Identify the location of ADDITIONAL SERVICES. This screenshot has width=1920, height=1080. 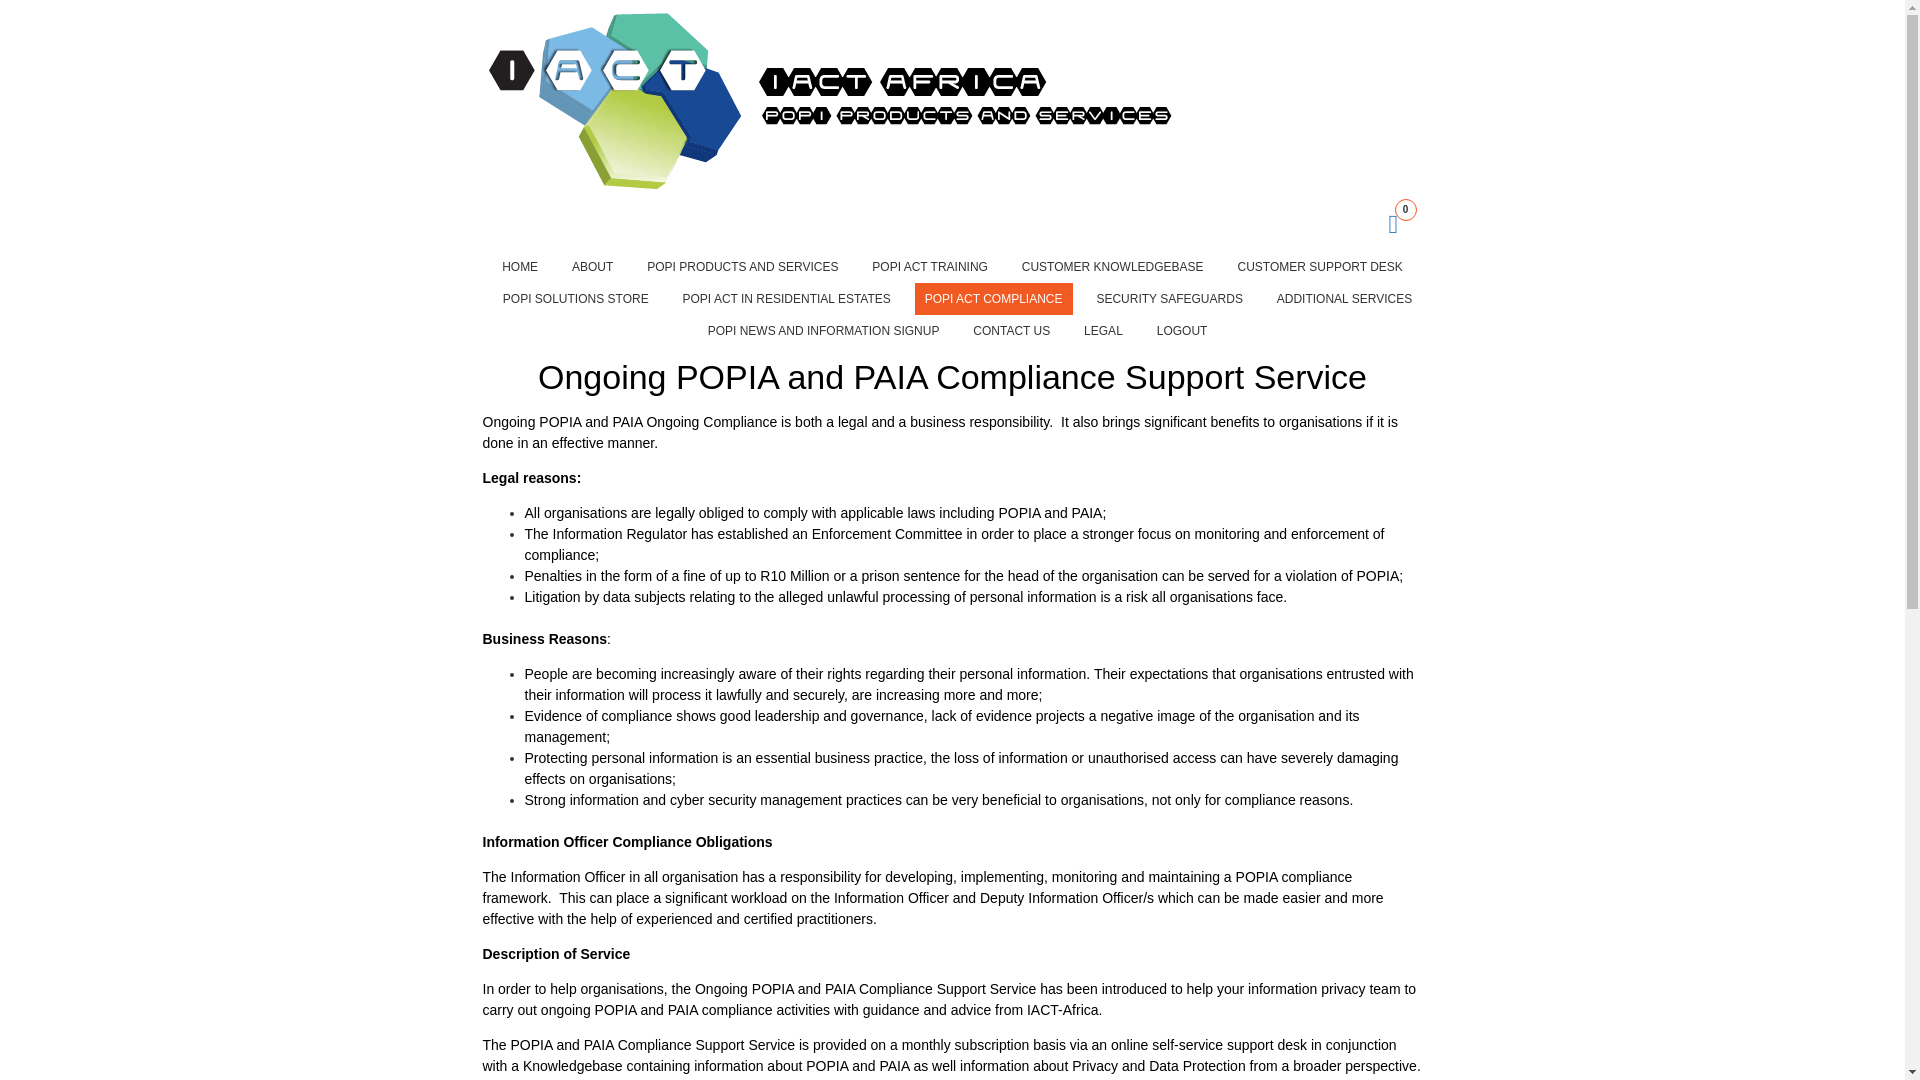
(1344, 298).